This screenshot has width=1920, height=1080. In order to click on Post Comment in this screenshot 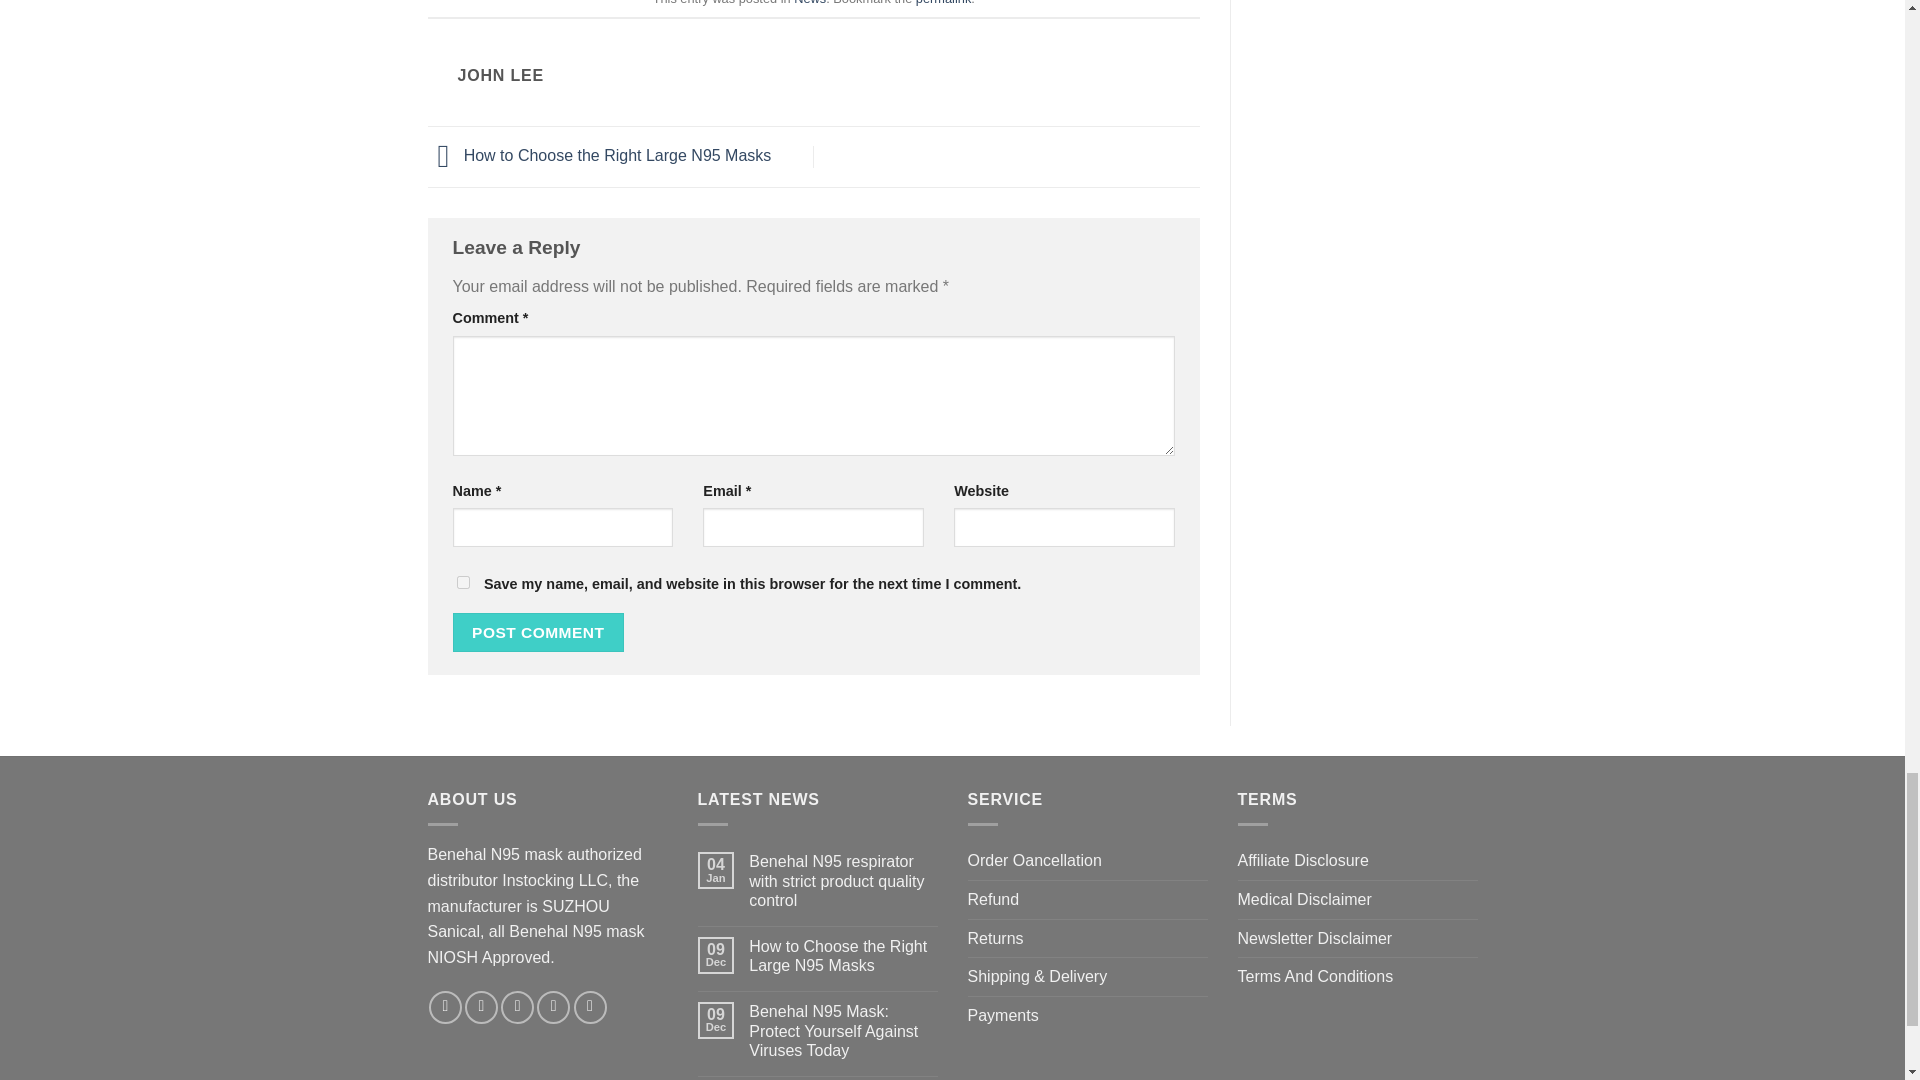, I will do `click(538, 632)`.